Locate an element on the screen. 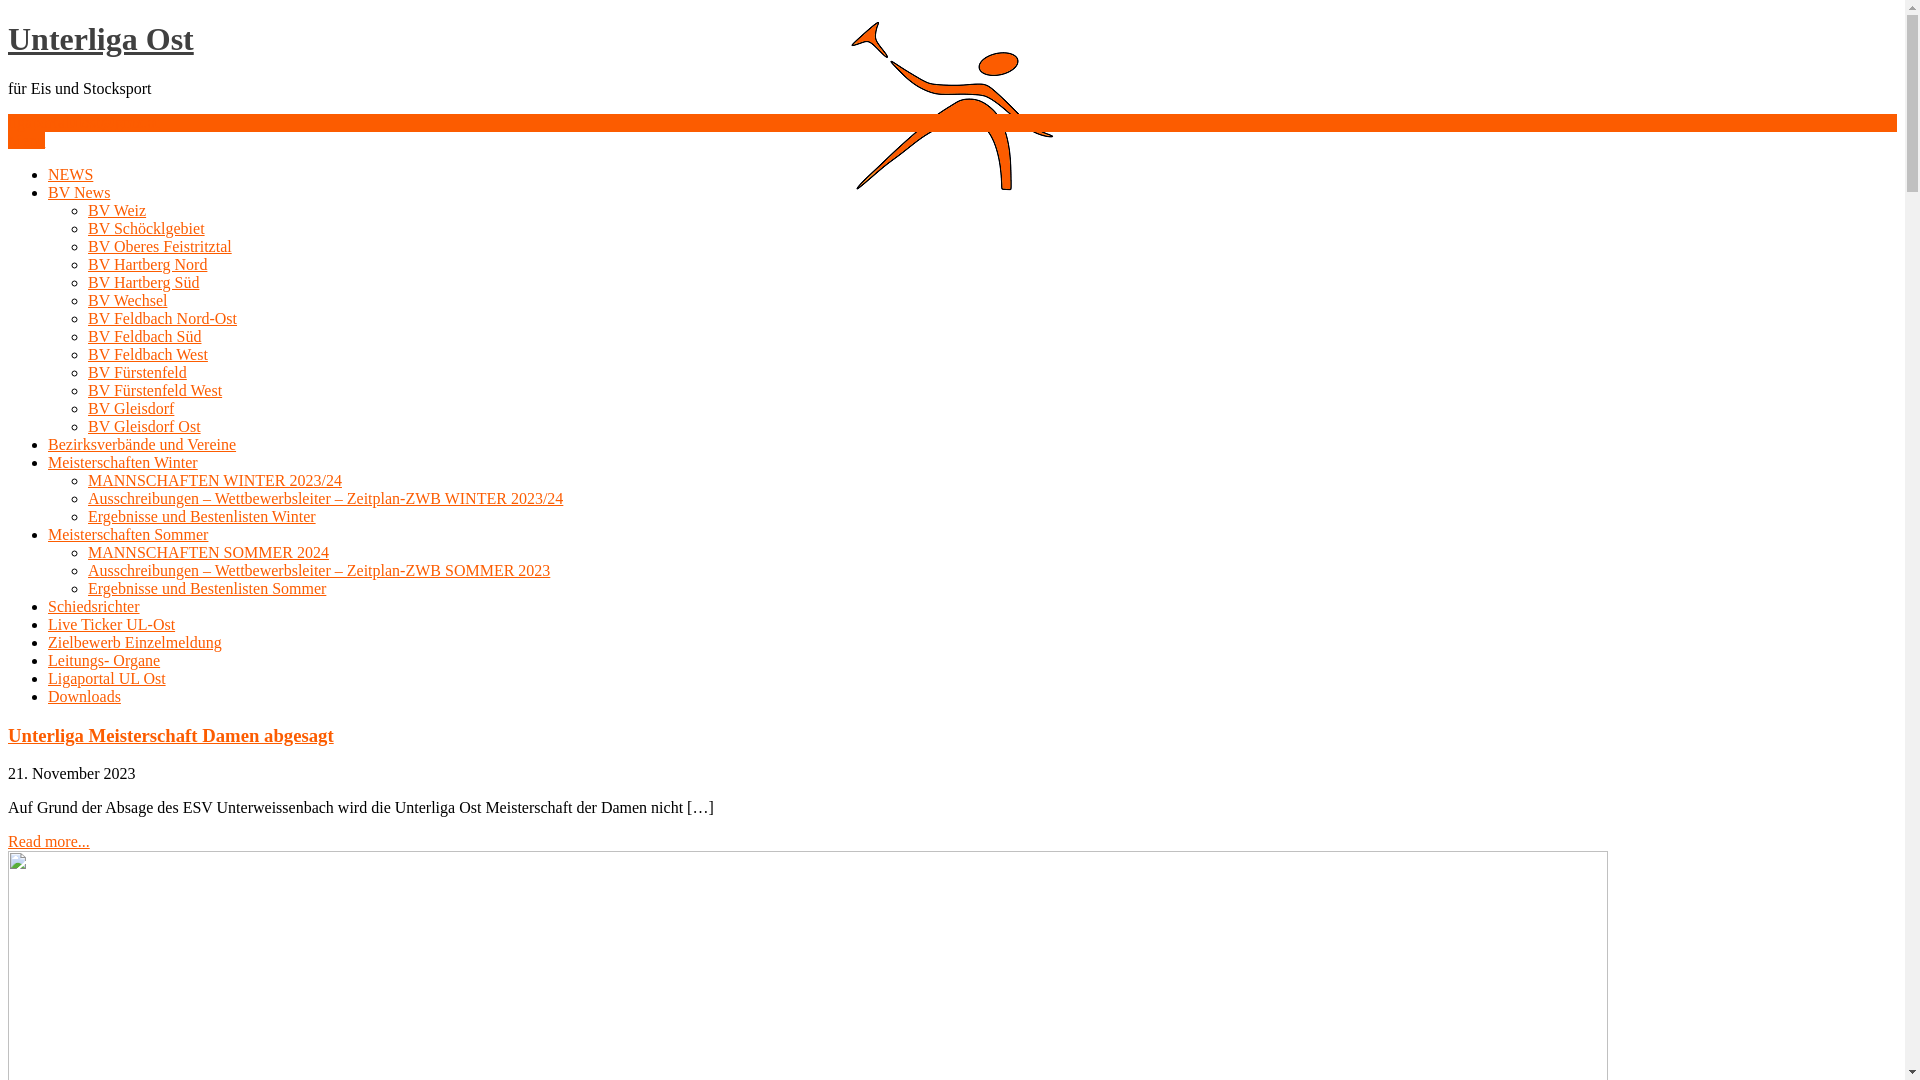 Image resolution: width=1920 pixels, height=1080 pixels. BV Wechsel is located at coordinates (128, 300).